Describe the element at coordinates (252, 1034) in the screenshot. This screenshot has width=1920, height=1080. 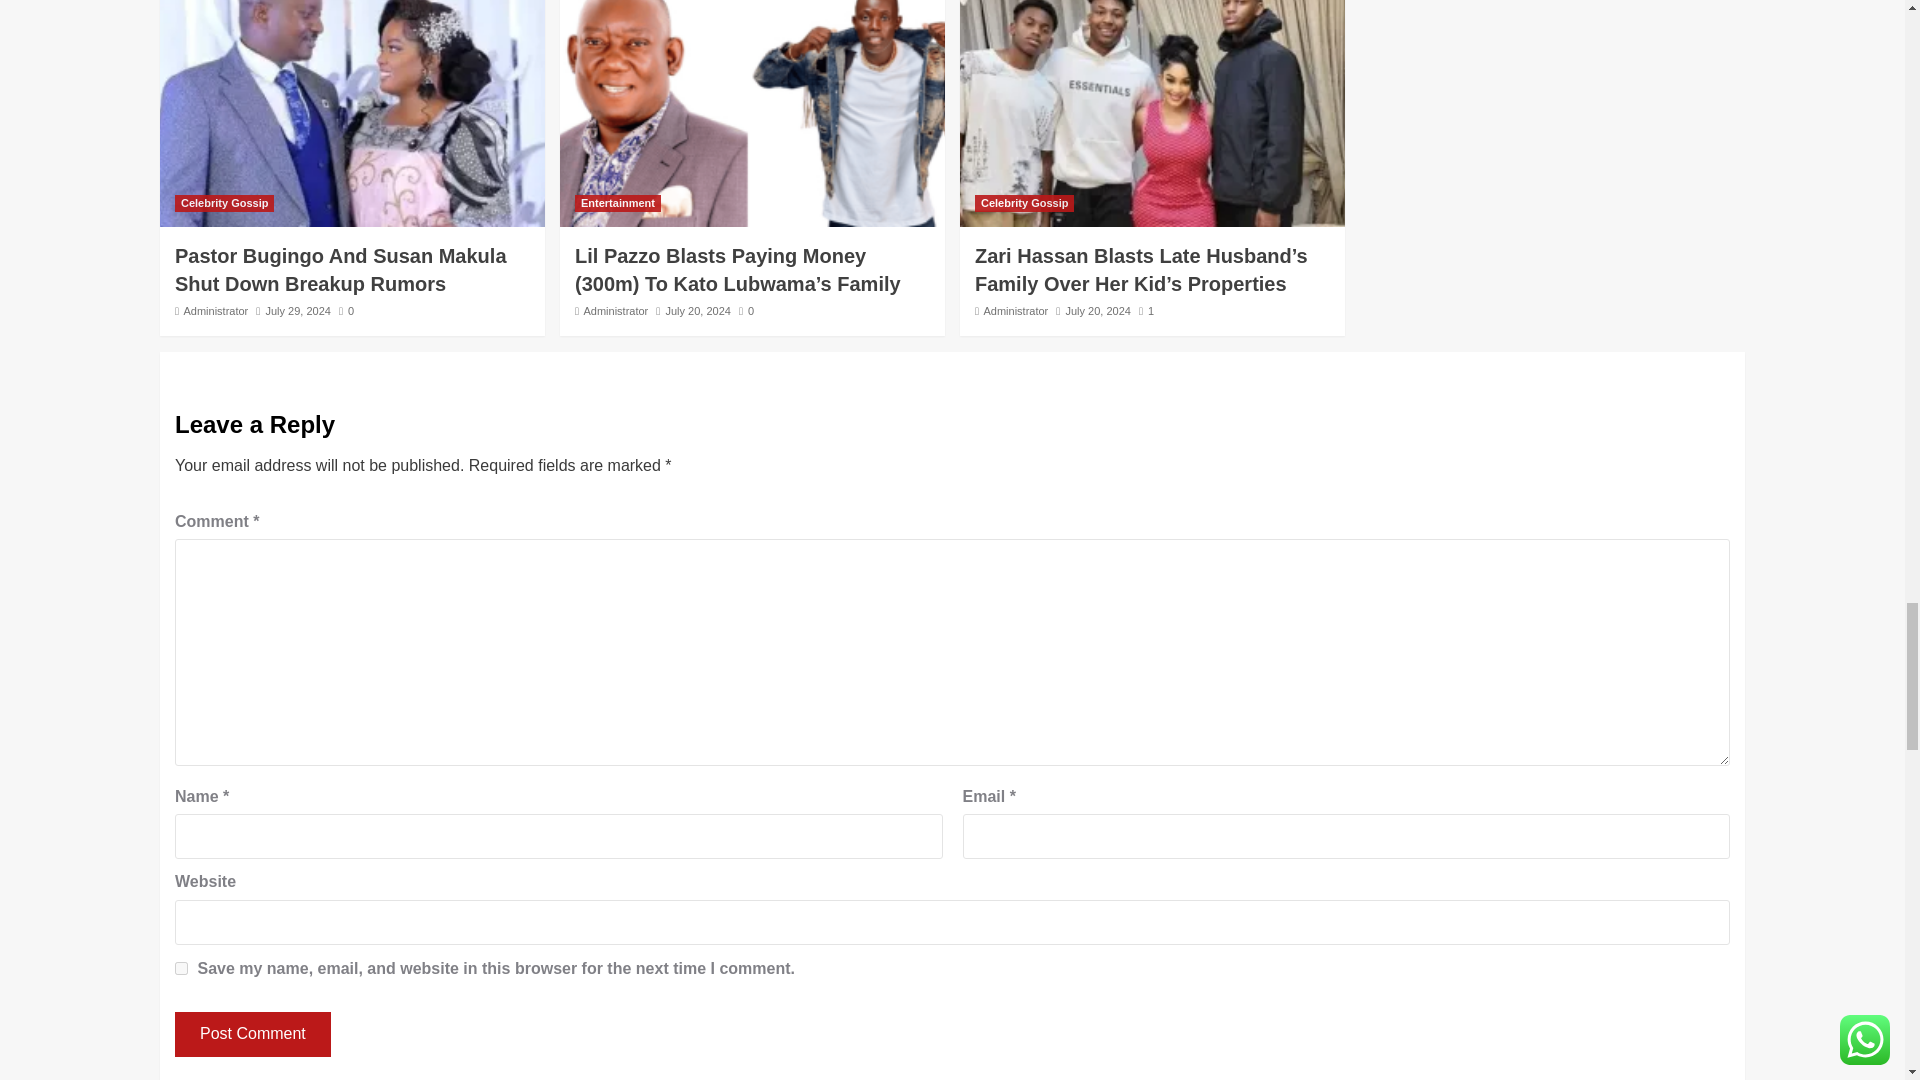
I see `Post Comment` at that location.